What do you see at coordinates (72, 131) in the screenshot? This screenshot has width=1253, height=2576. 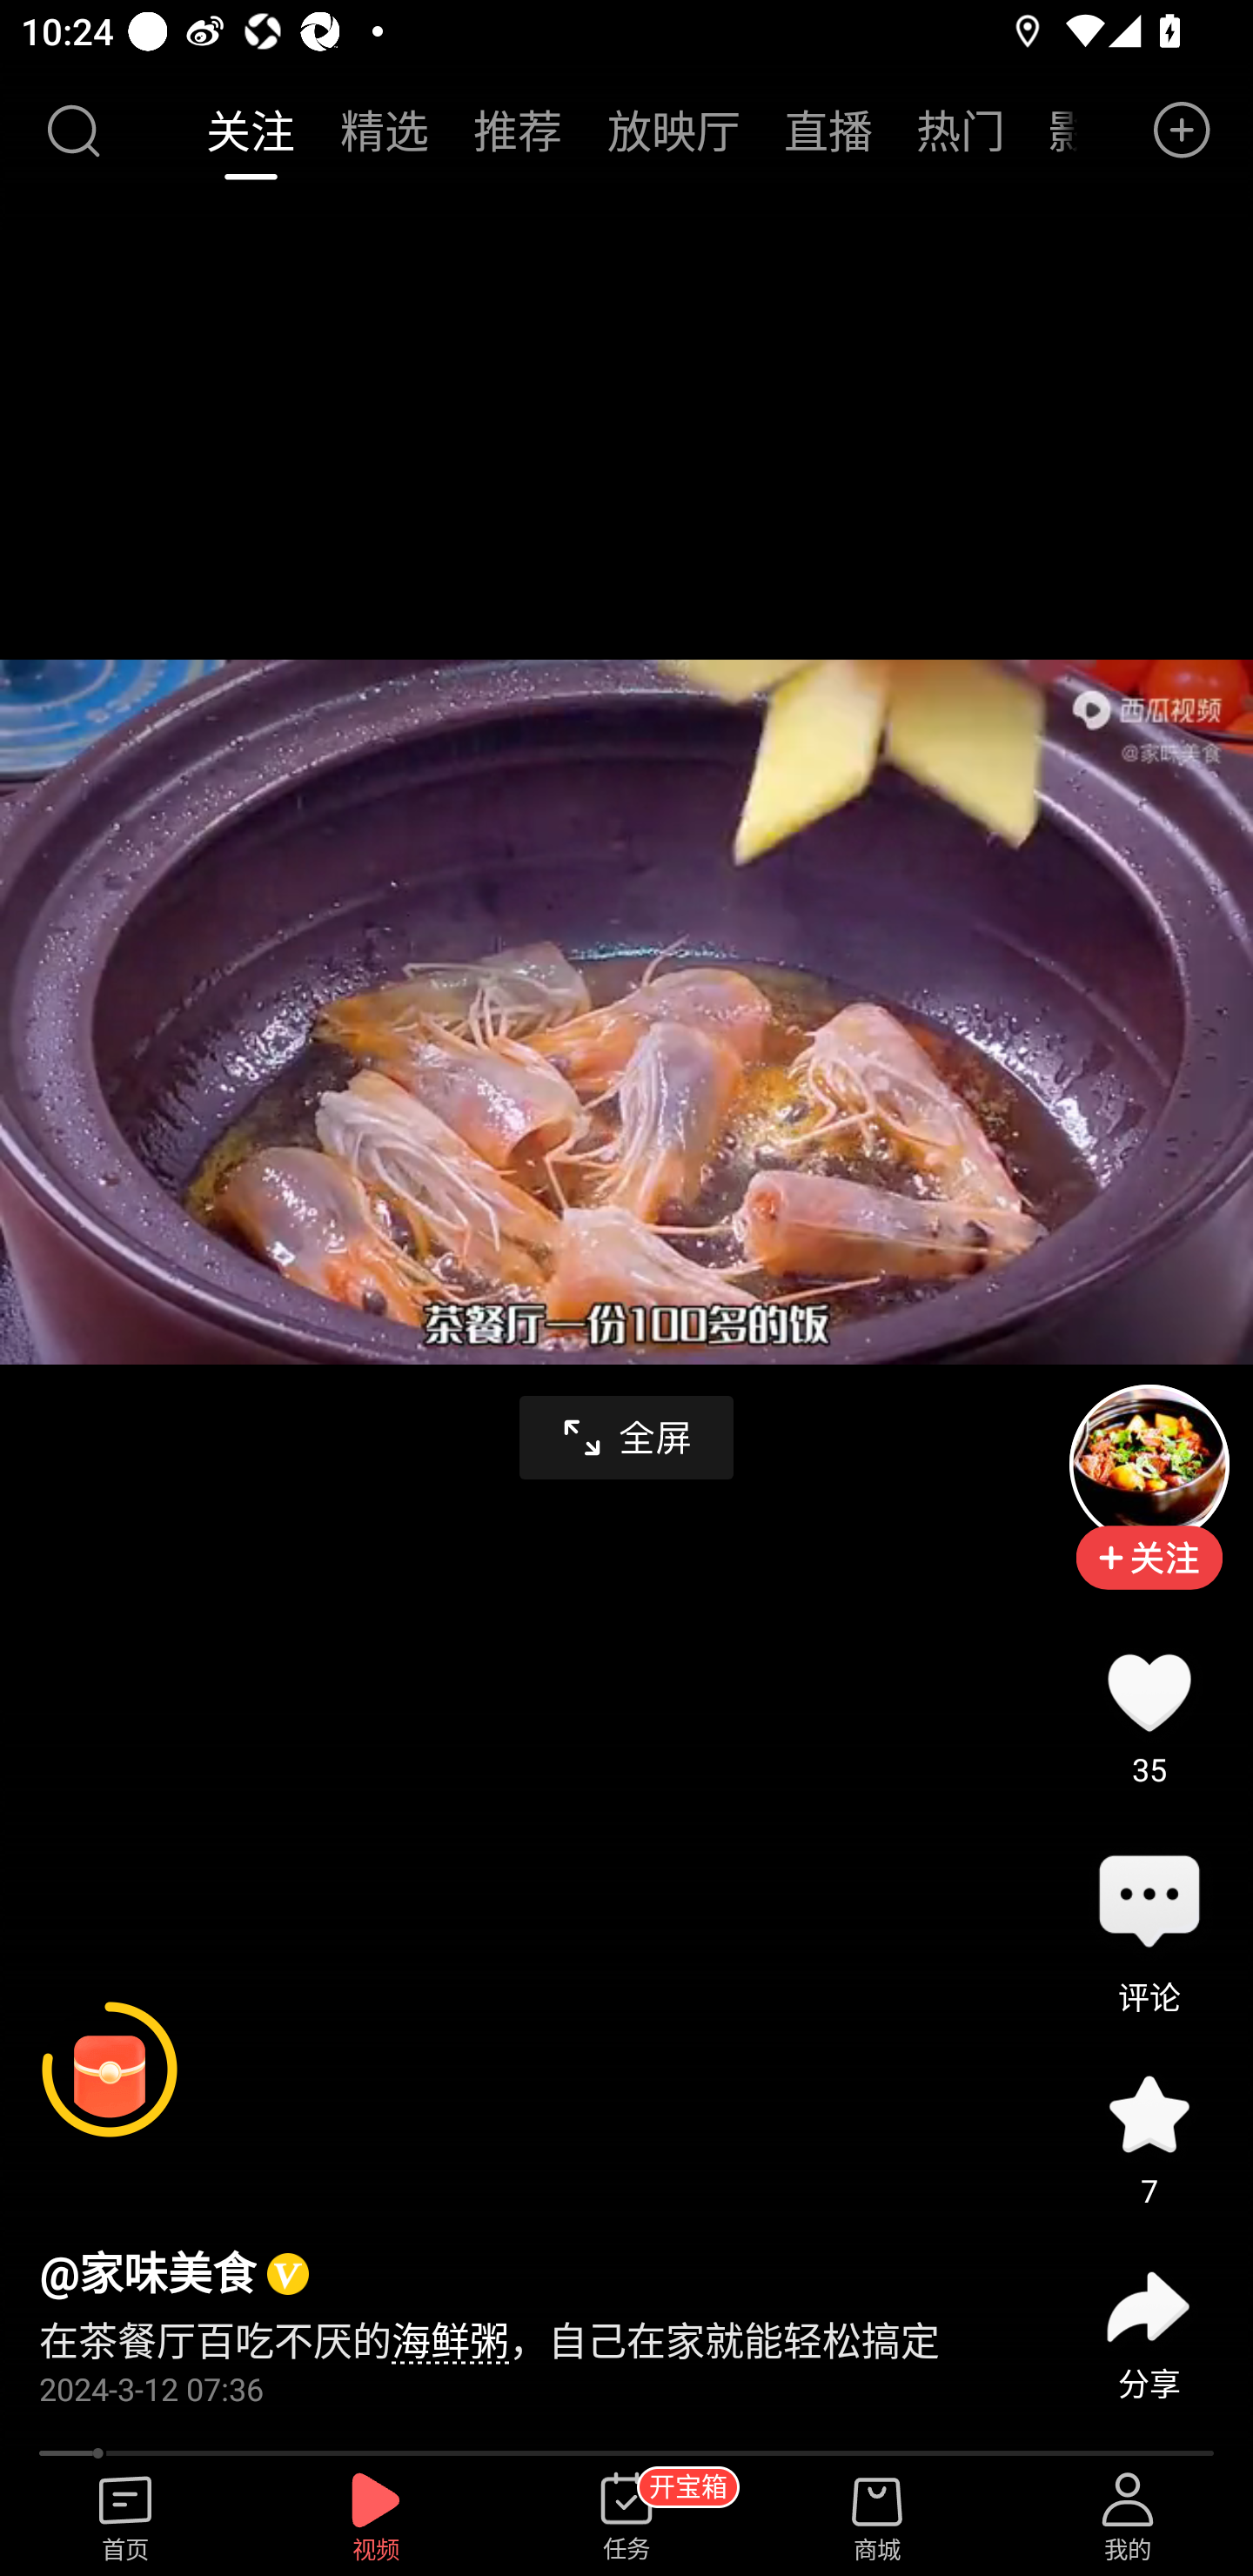 I see `搜索` at bounding box center [72, 131].